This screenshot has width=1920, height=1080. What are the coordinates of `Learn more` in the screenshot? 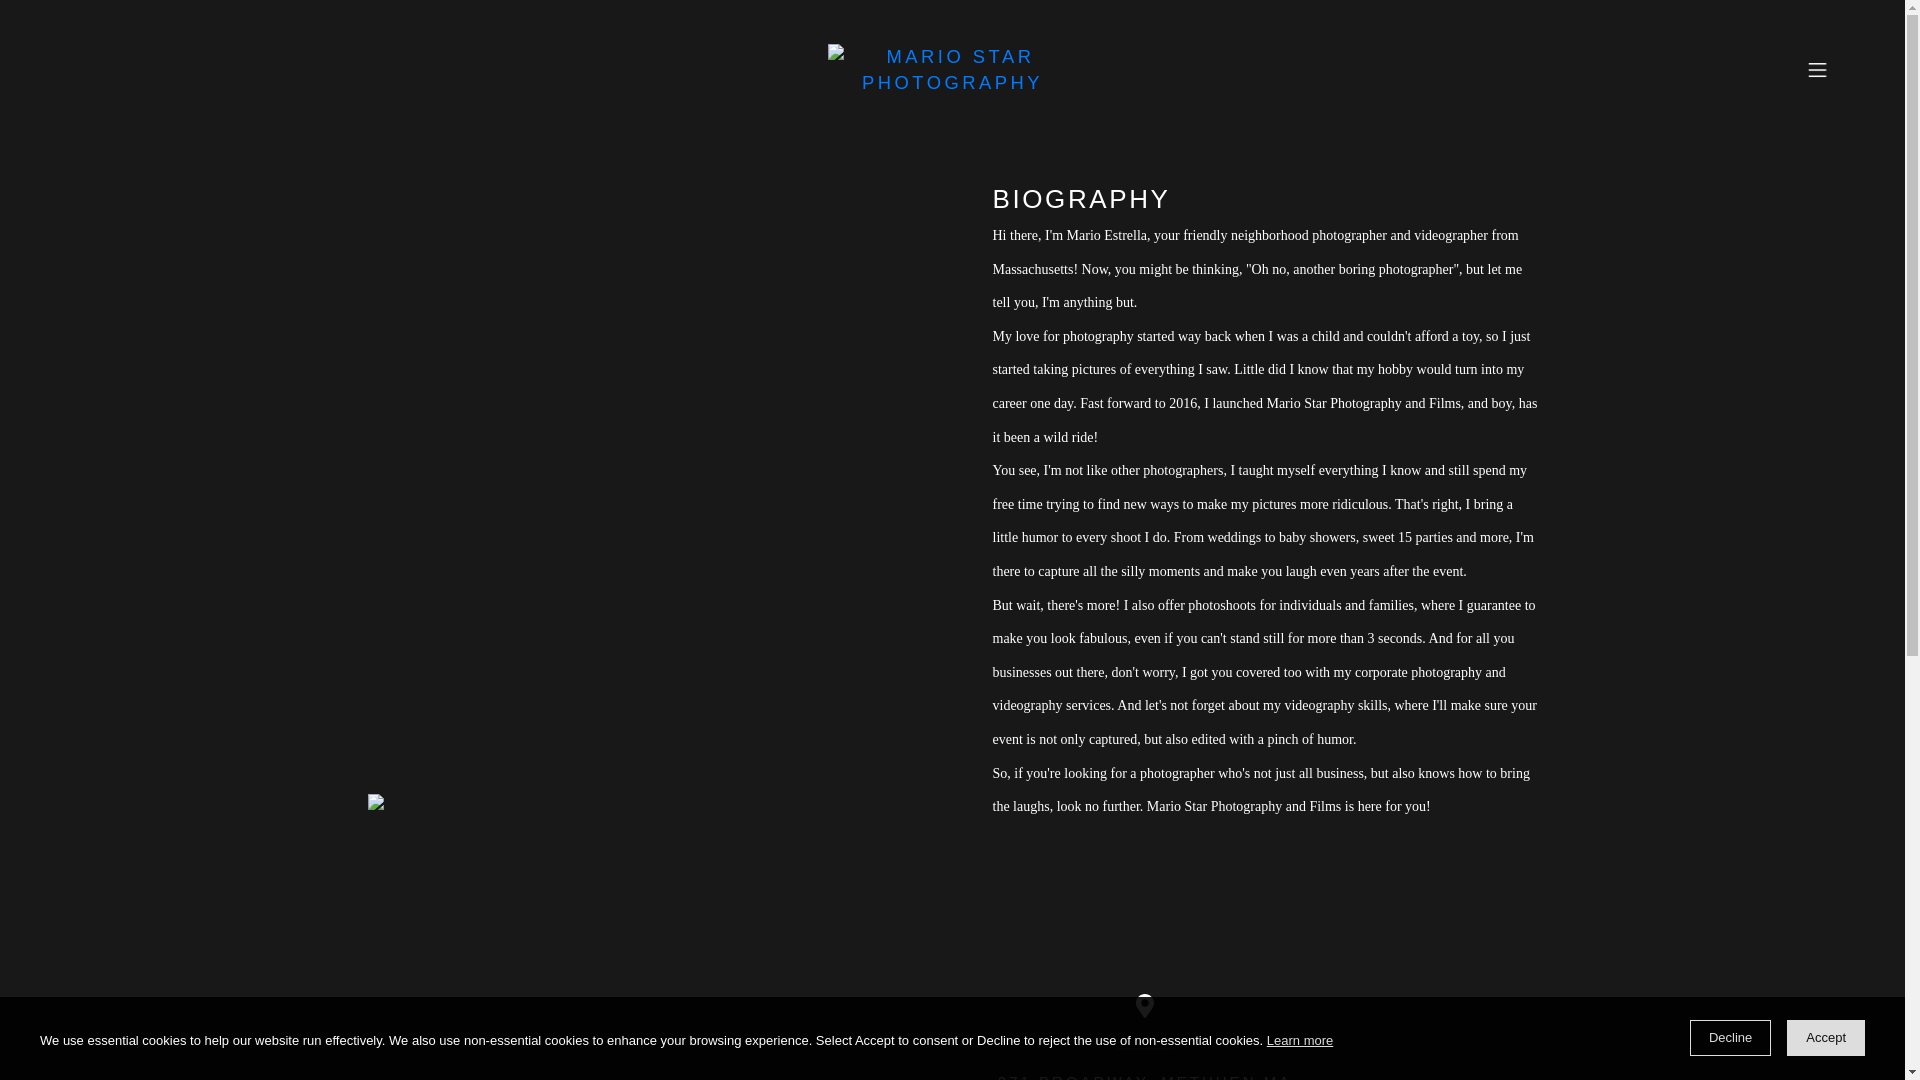 It's located at (1300, 1040).